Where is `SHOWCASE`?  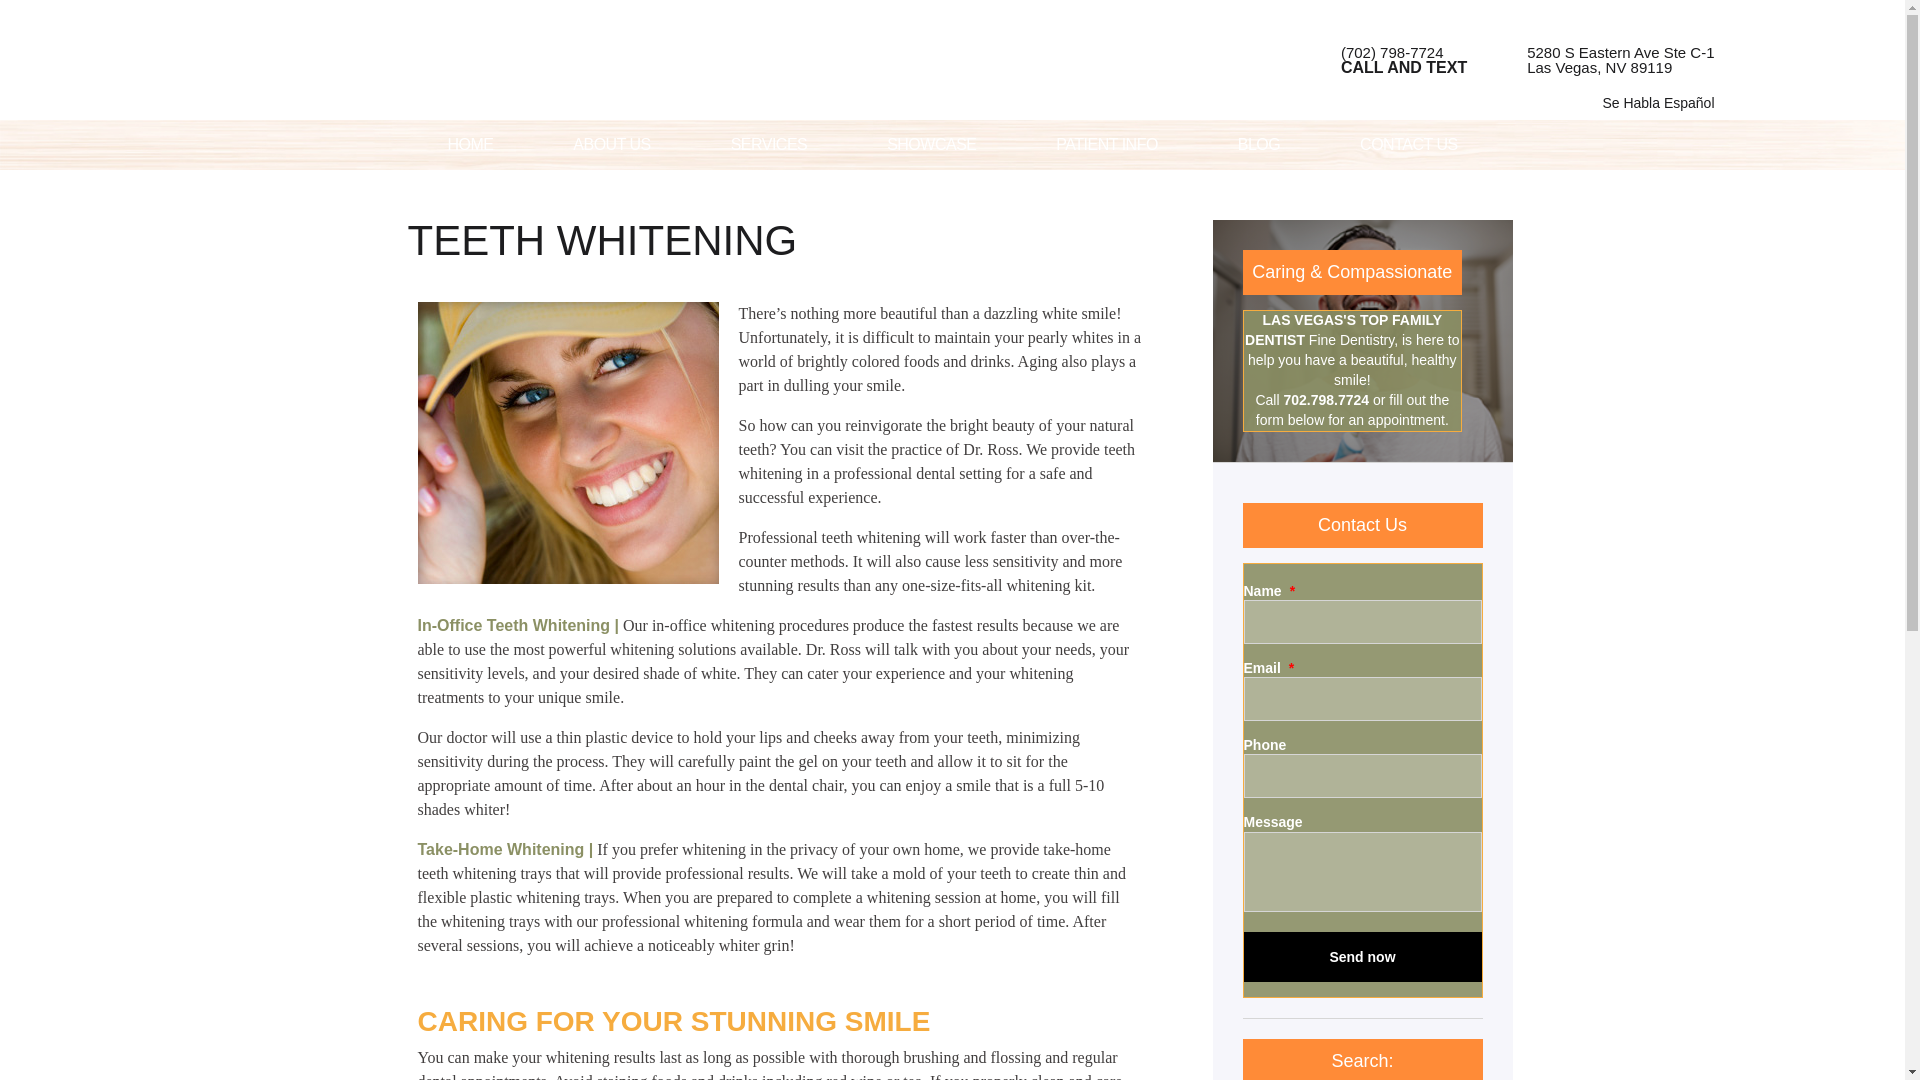
SHOWCASE is located at coordinates (1363, 956).